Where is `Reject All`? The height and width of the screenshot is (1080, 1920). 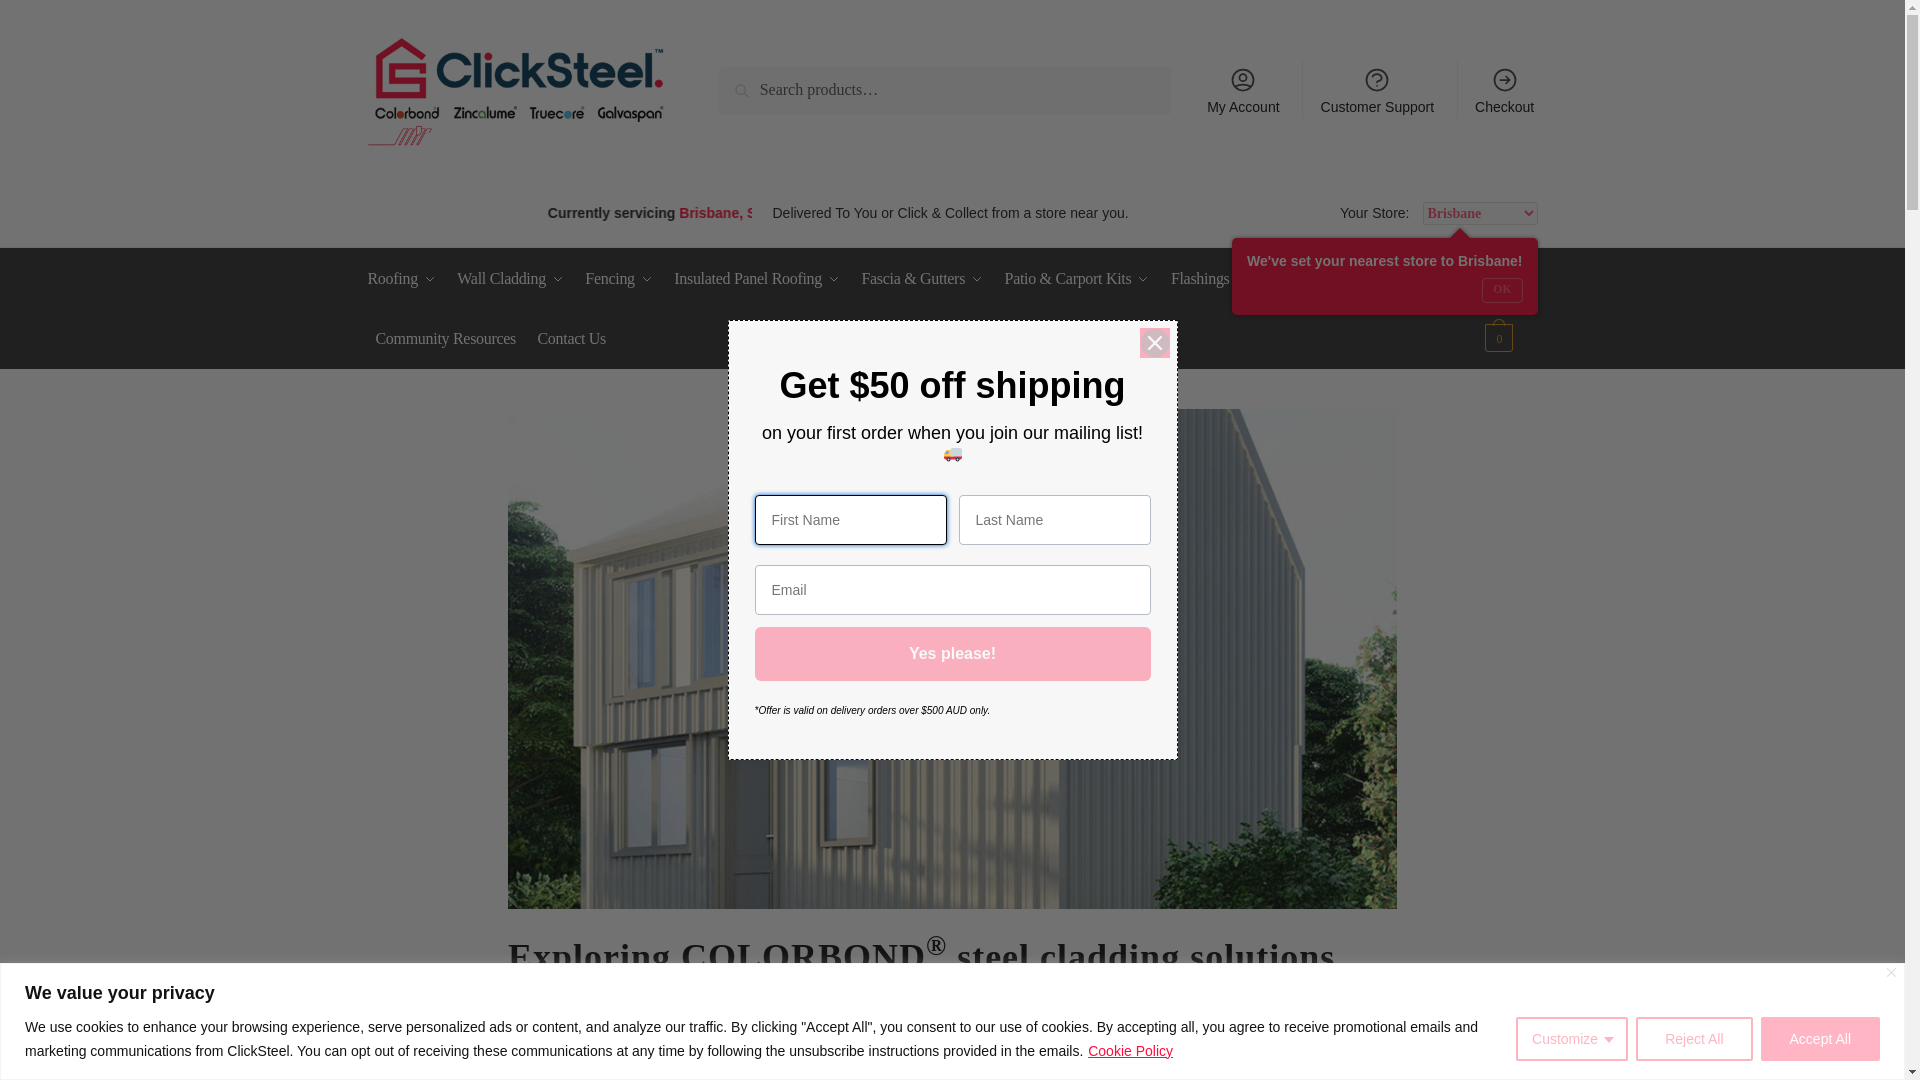 Reject All is located at coordinates (1693, 1038).